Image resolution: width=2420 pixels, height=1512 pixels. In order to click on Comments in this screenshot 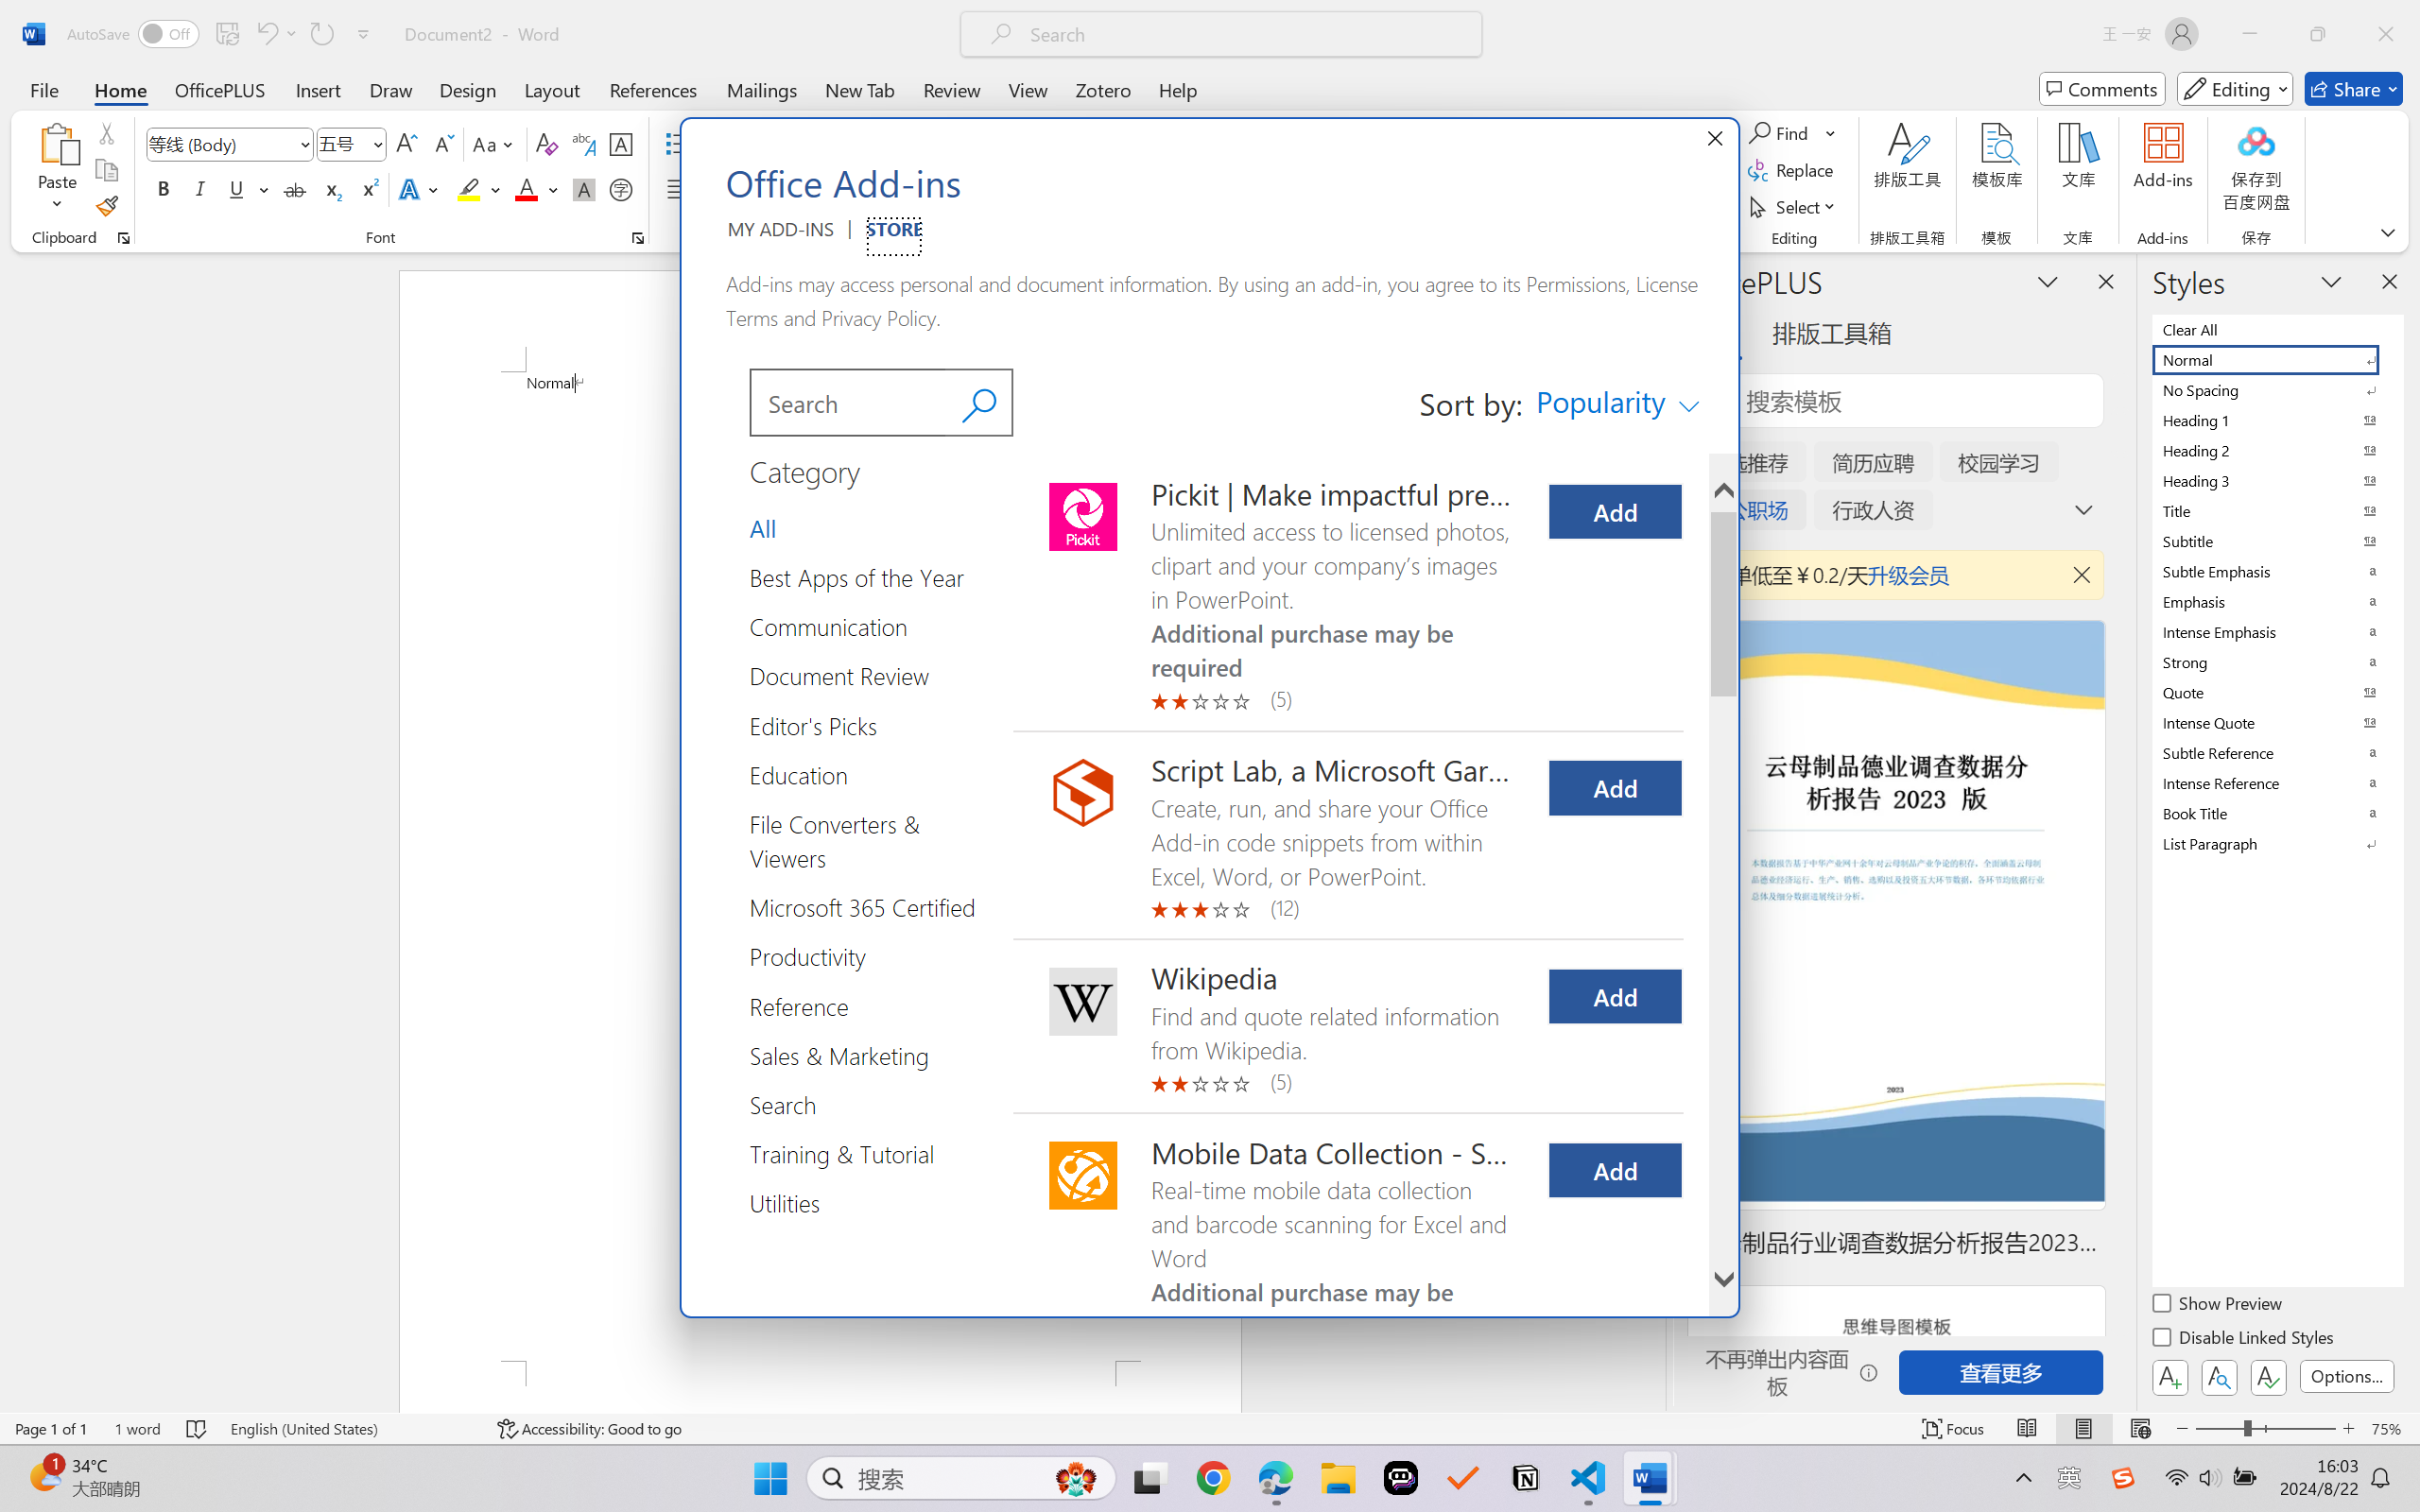, I will do `click(2102, 89)`.